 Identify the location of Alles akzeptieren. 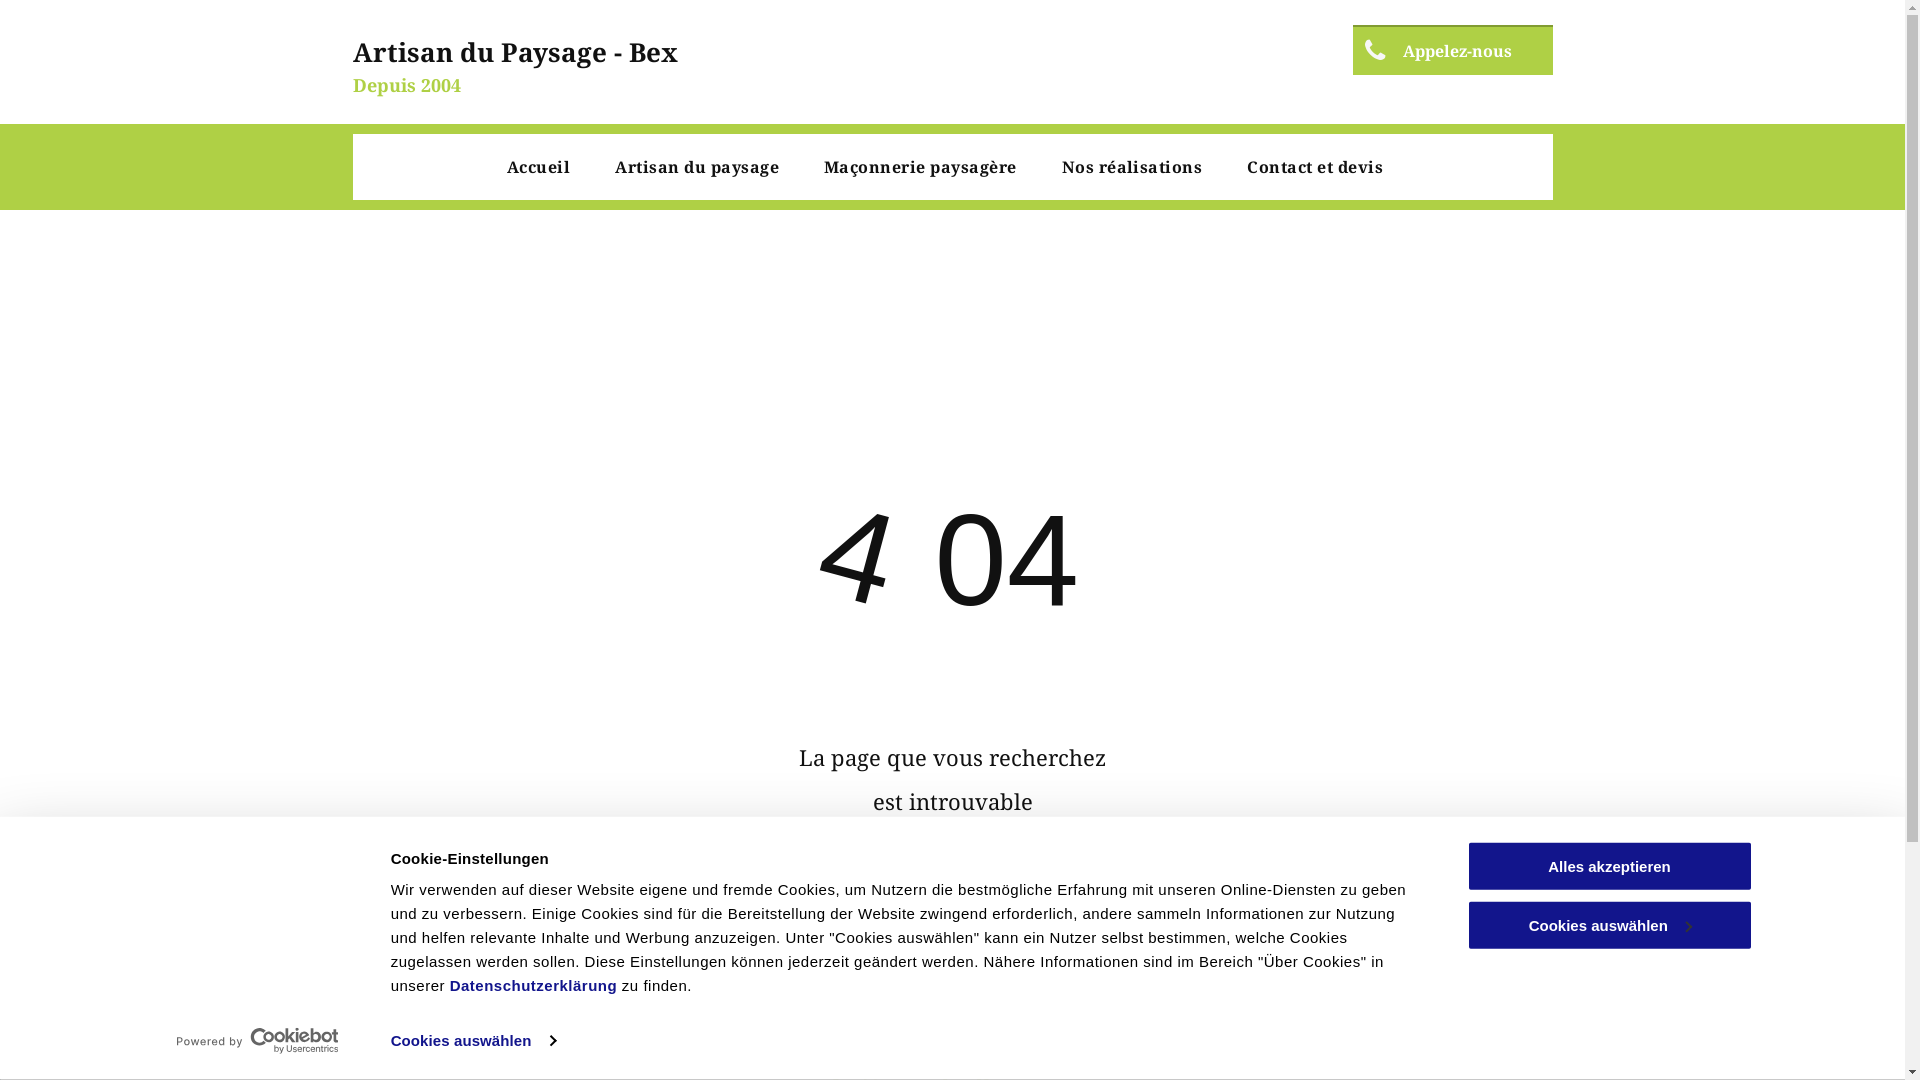
(1609, 866).